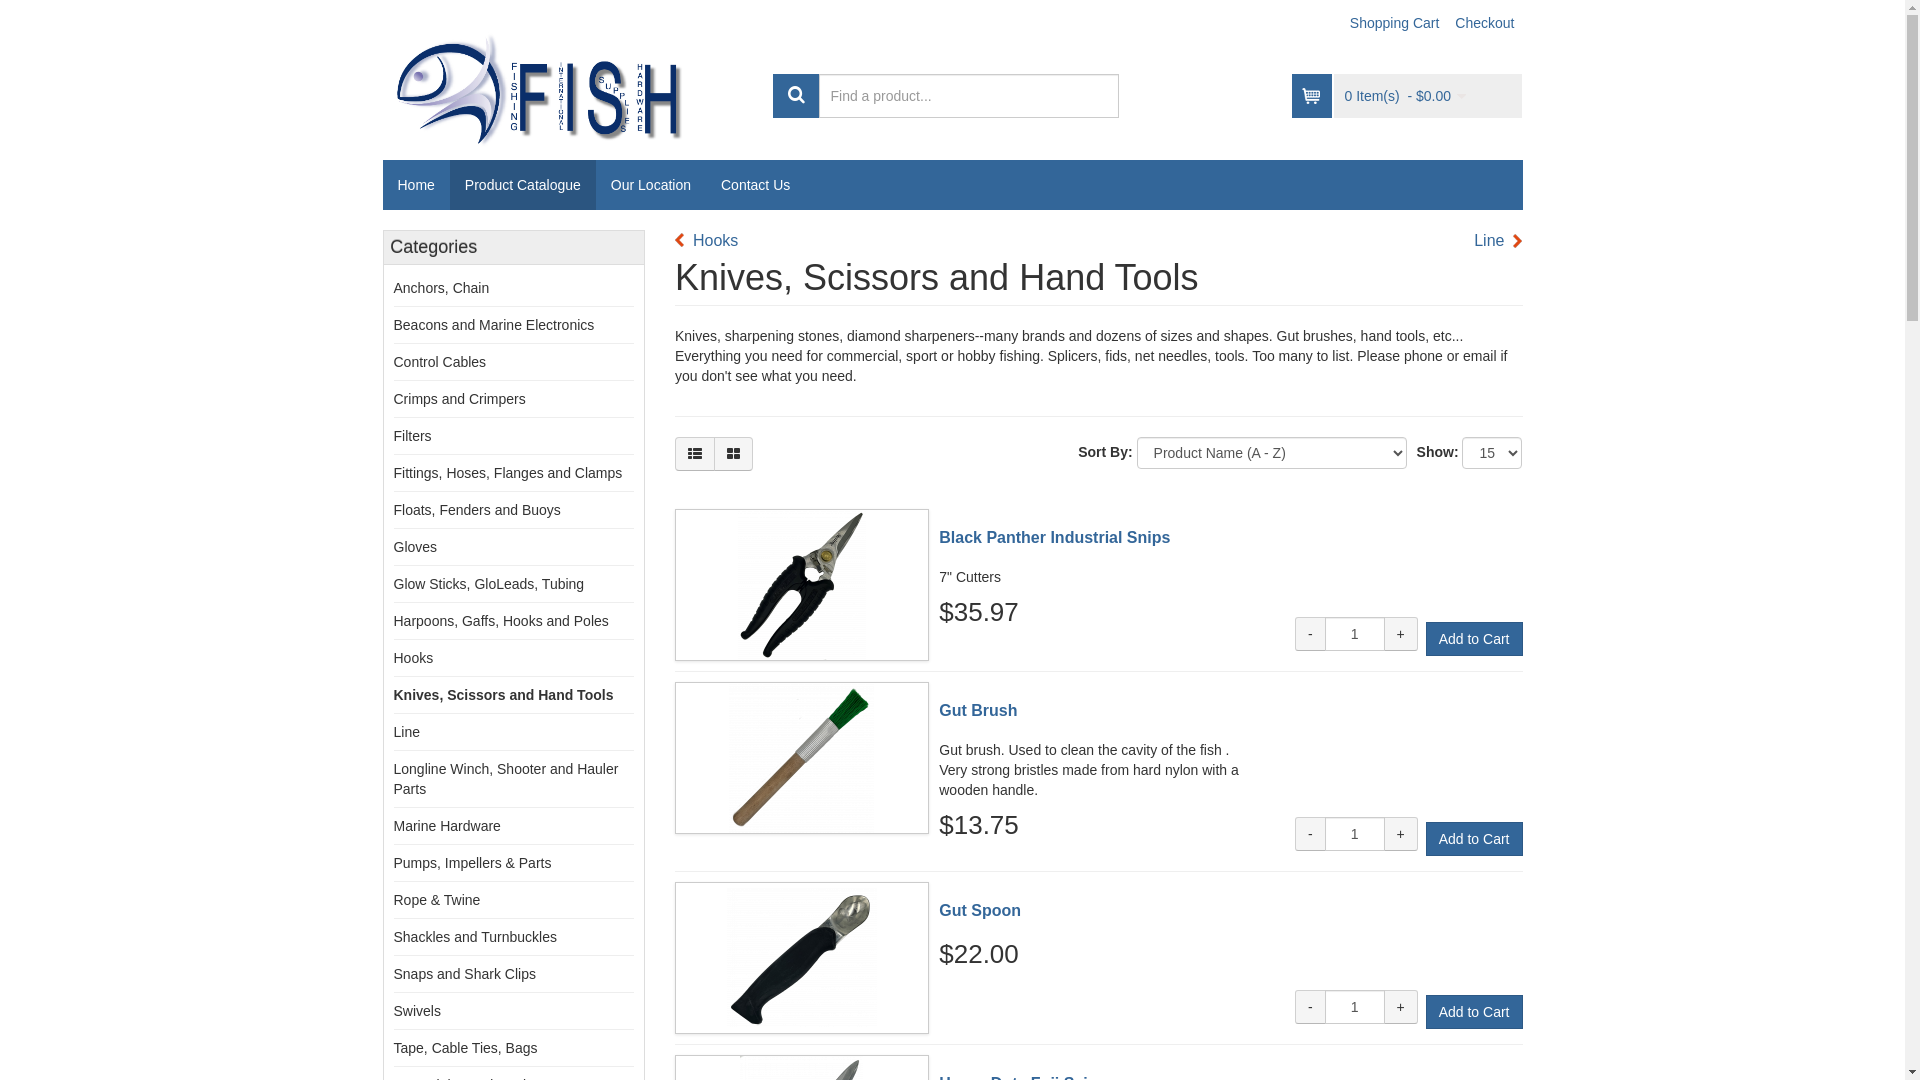  Describe the element at coordinates (802, 585) in the screenshot. I see `Black Panther Industrial Snips` at that location.